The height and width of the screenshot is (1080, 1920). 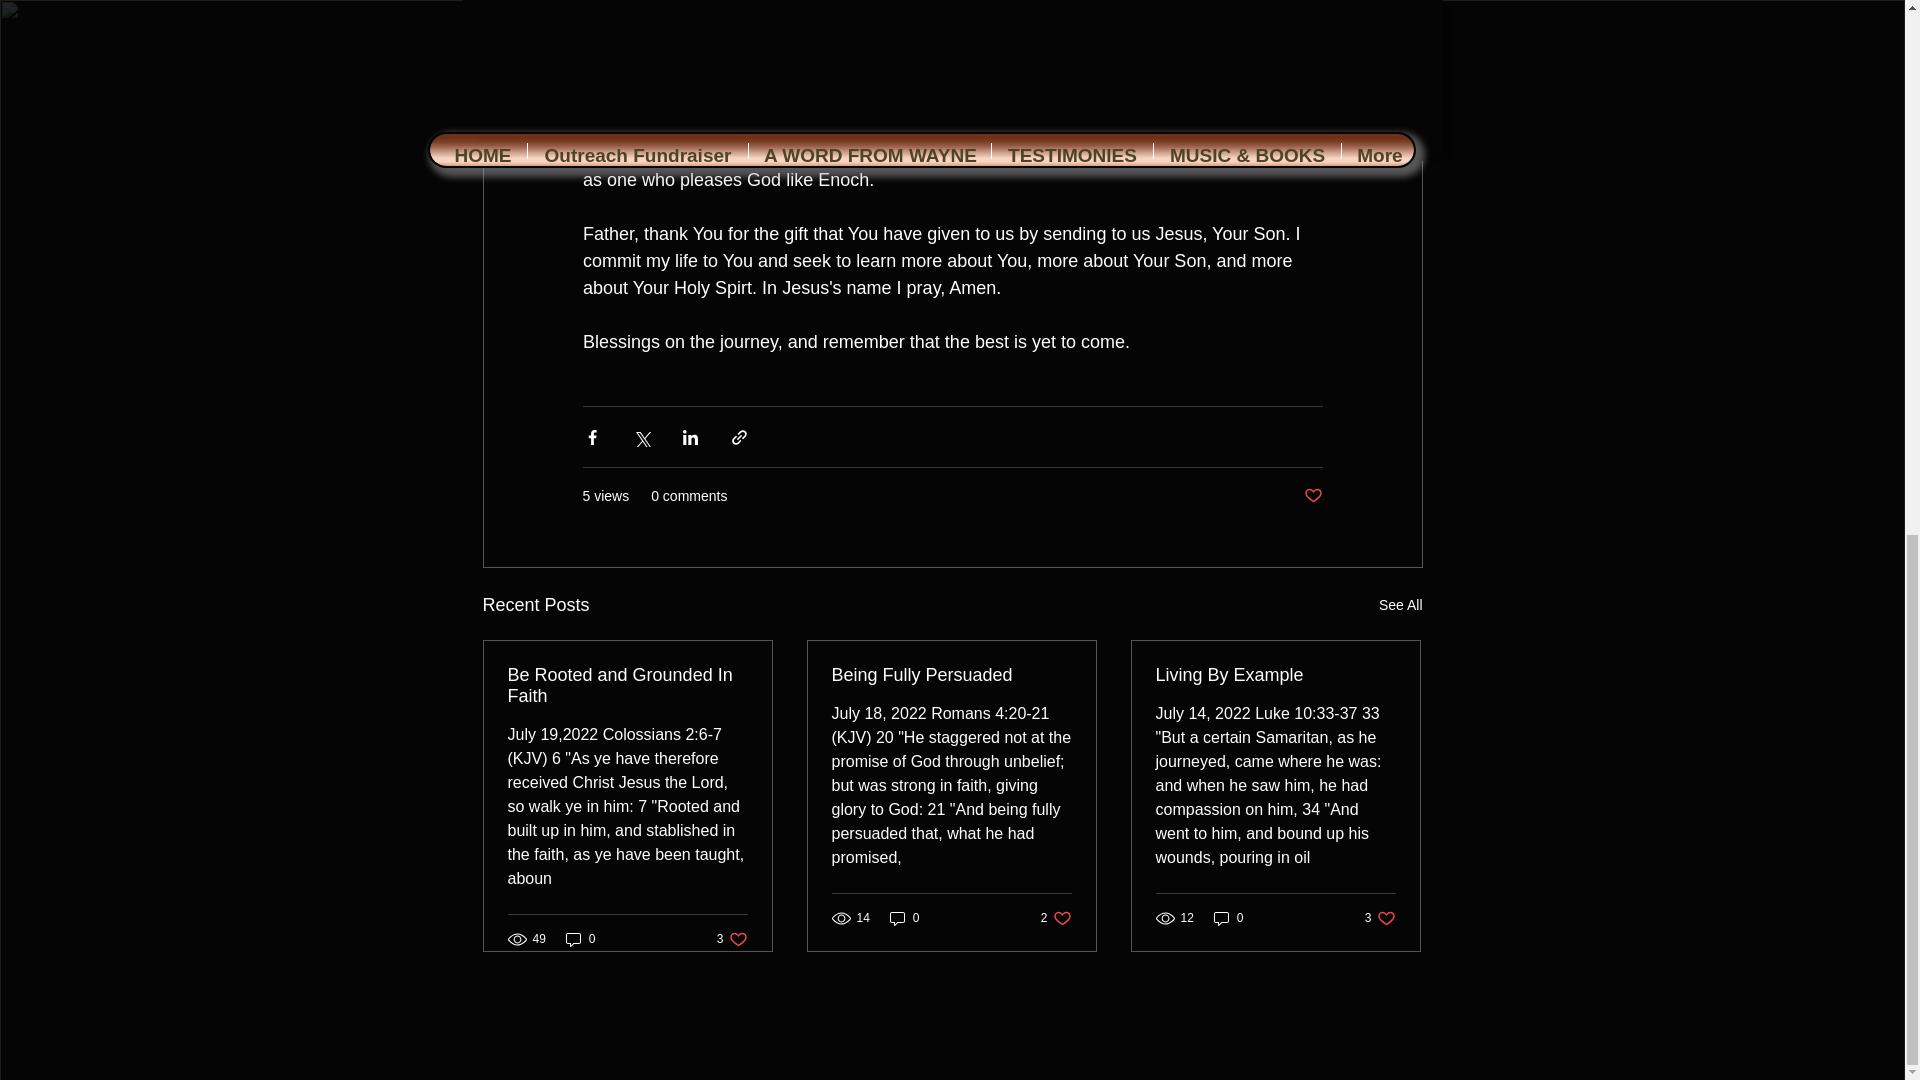 What do you see at coordinates (951, 675) in the screenshot?
I see `Living By Example` at bounding box center [951, 675].